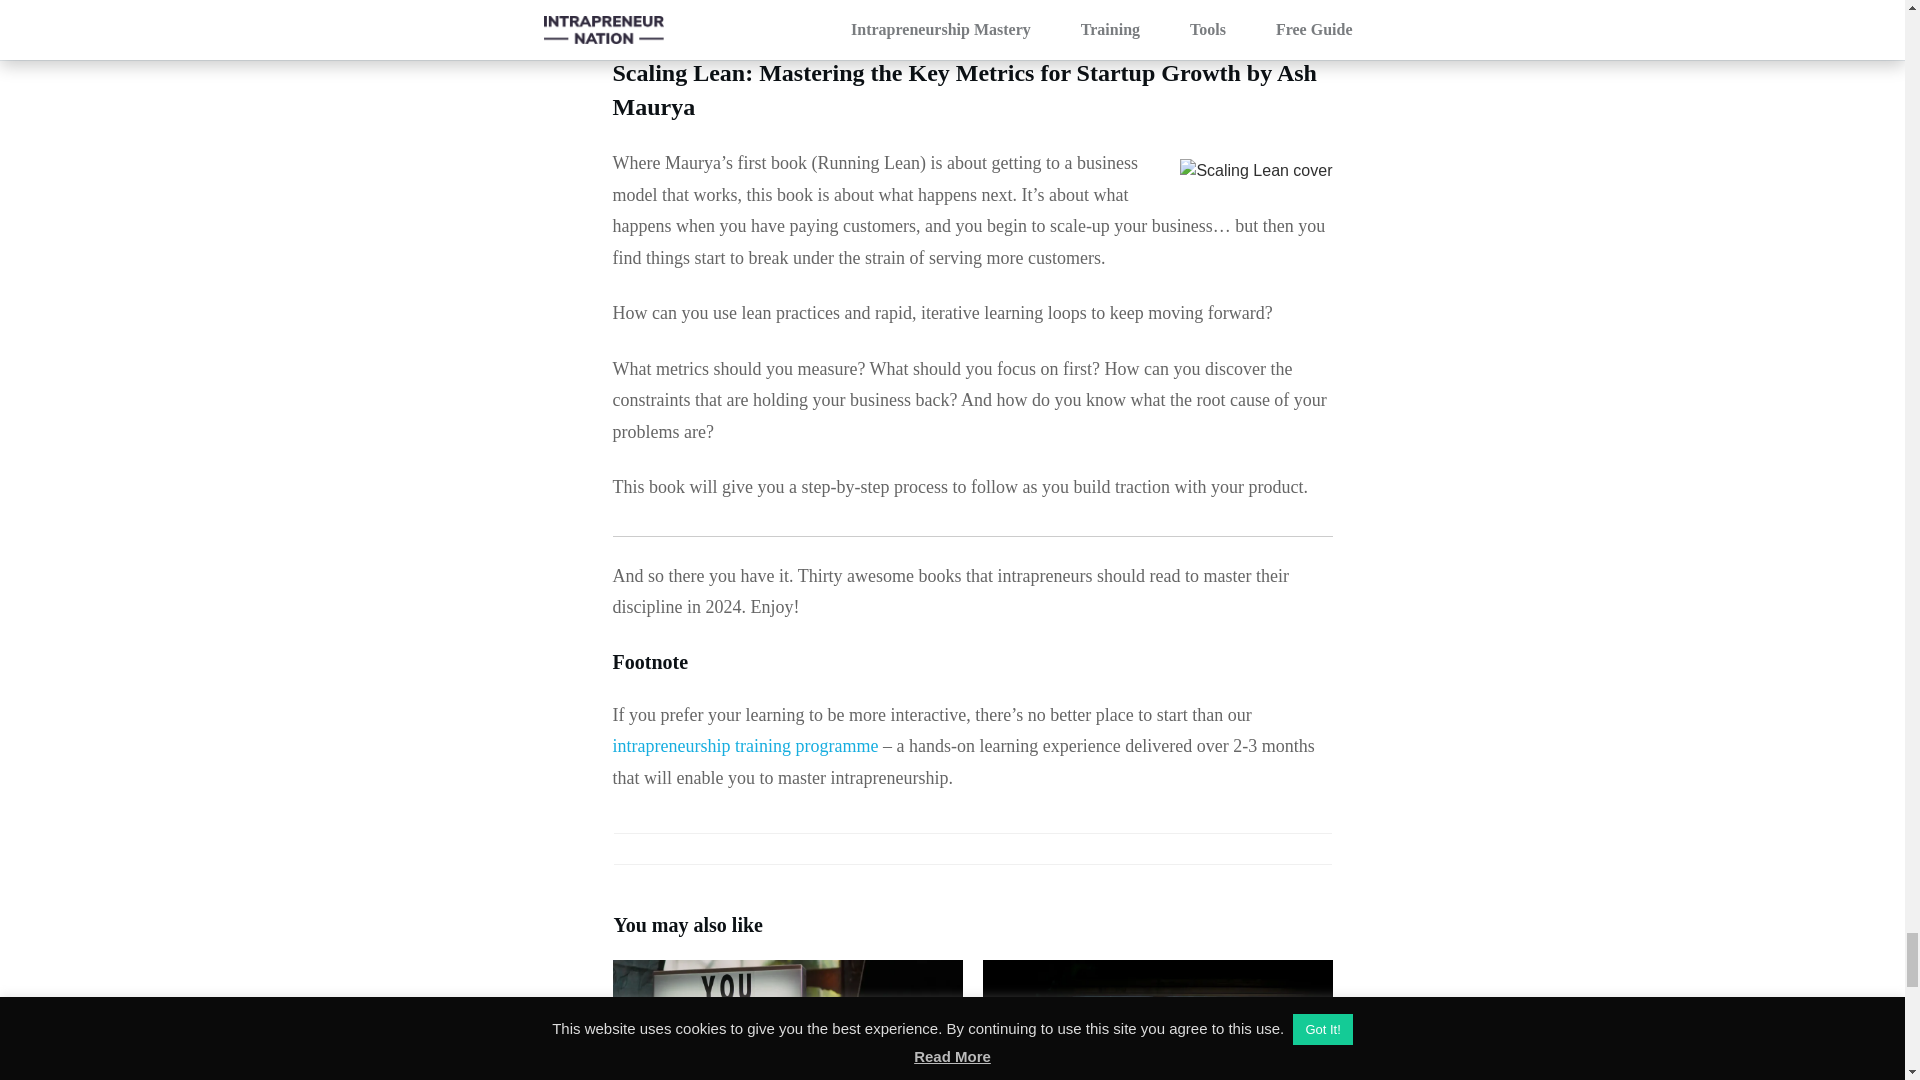  I want to click on The Vital Role of a Vision Statement in Innovation Projects, so click(786, 1020).